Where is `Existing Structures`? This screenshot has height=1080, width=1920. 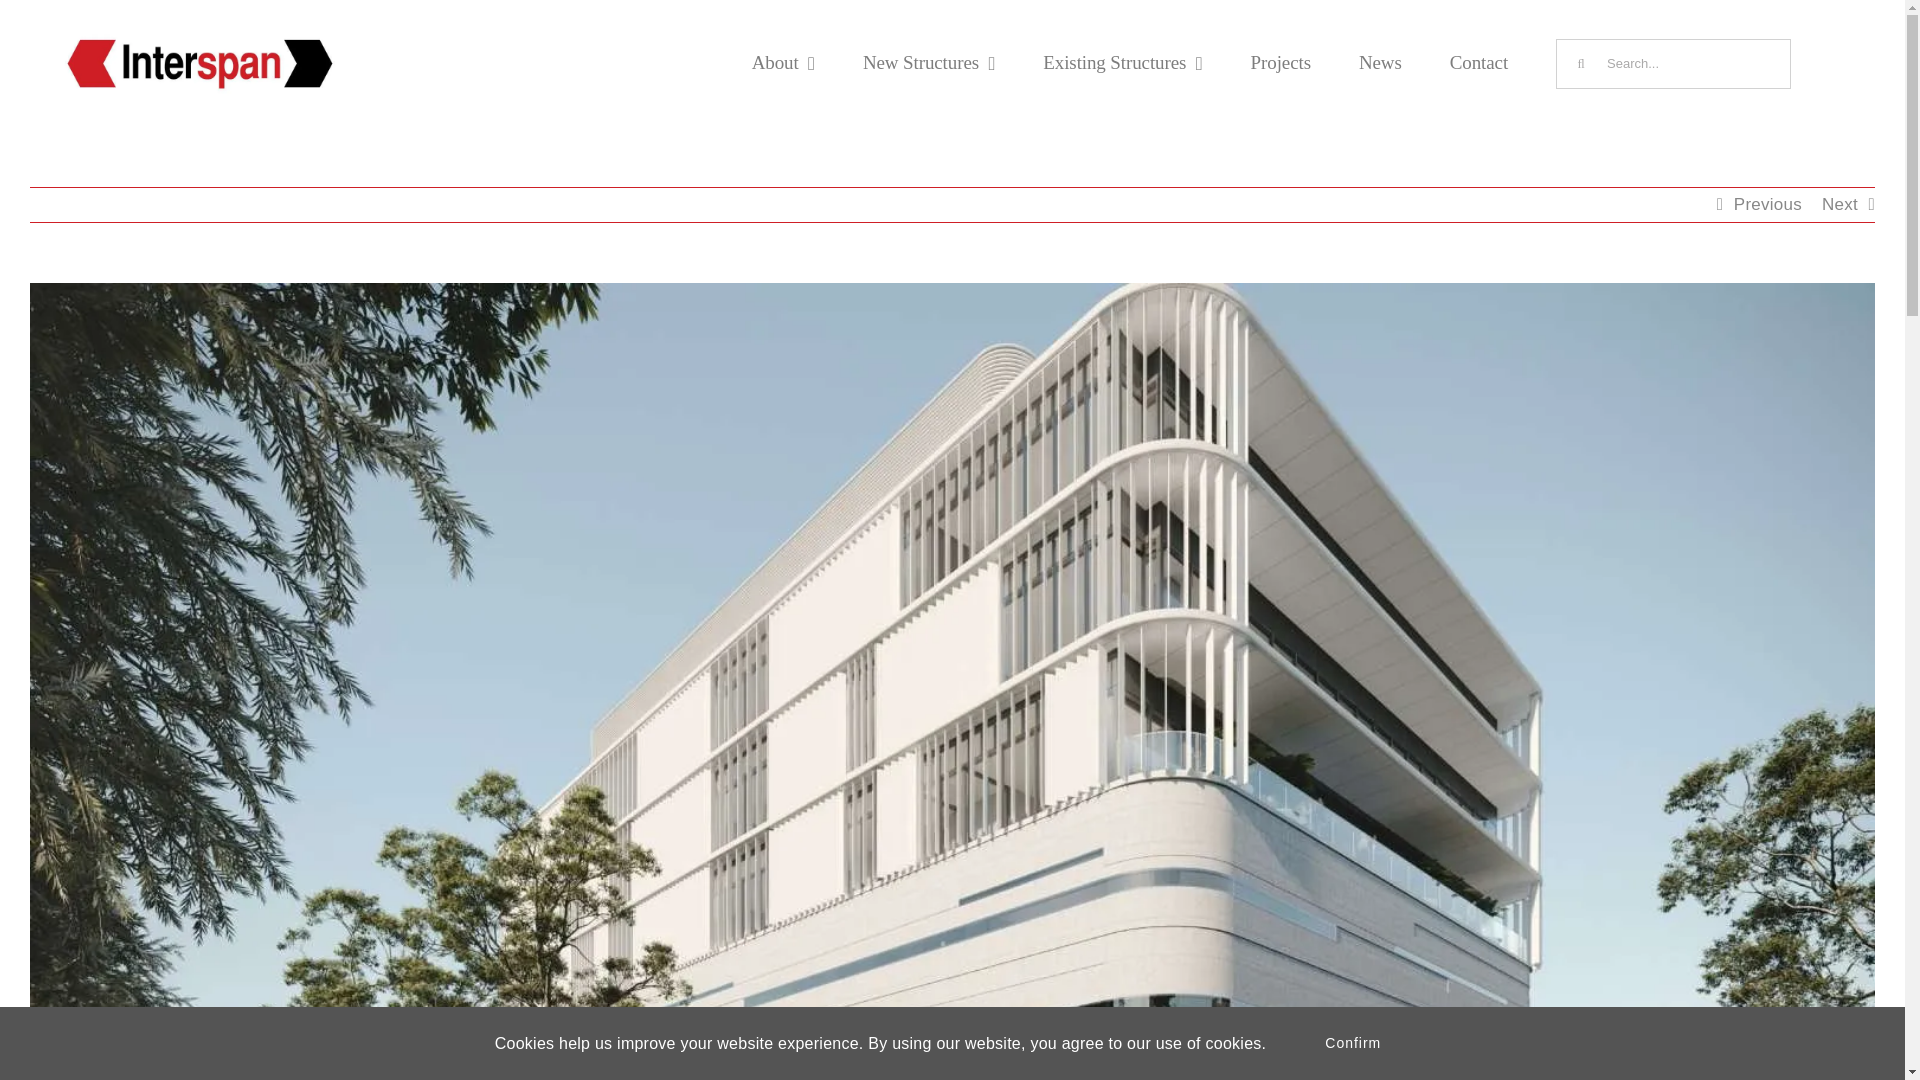 Existing Structures is located at coordinates (1122, 63).